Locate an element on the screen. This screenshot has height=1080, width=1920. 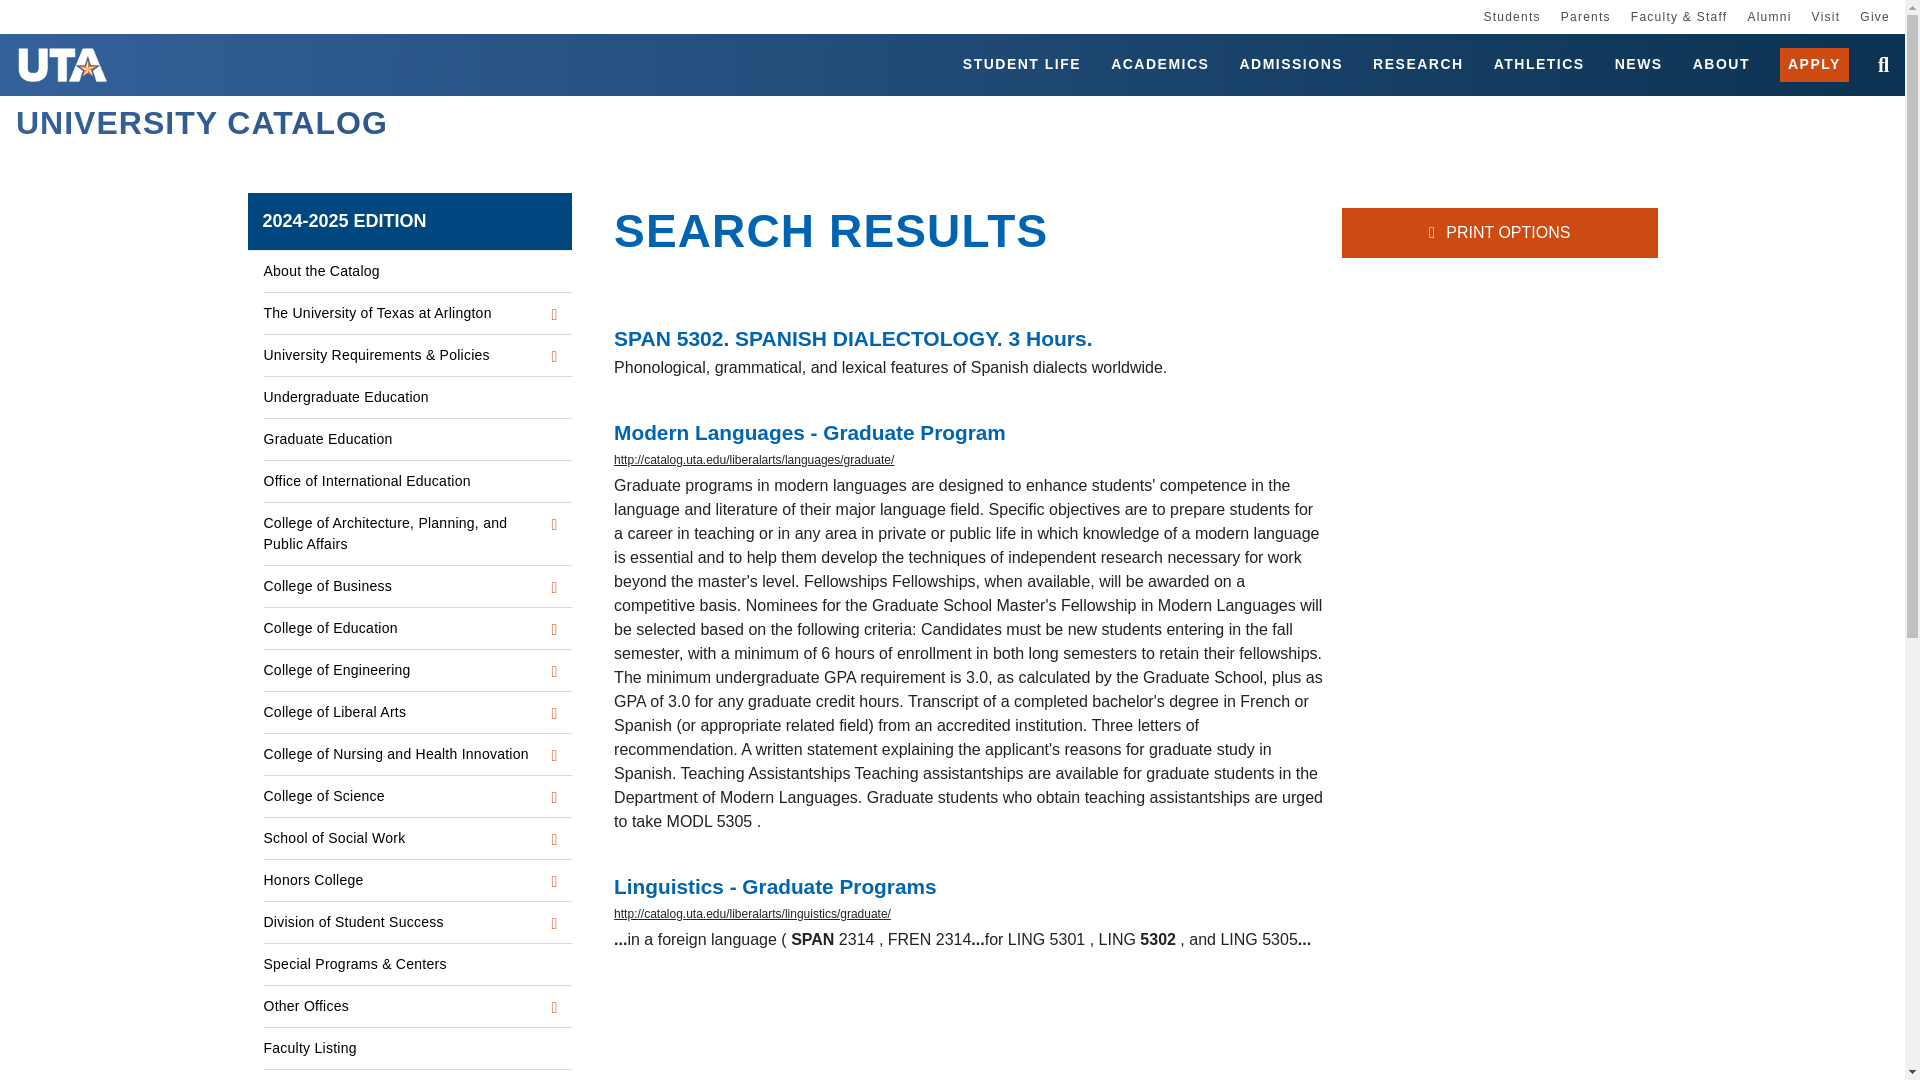
APPLY is located at coordinates (1814, 64).